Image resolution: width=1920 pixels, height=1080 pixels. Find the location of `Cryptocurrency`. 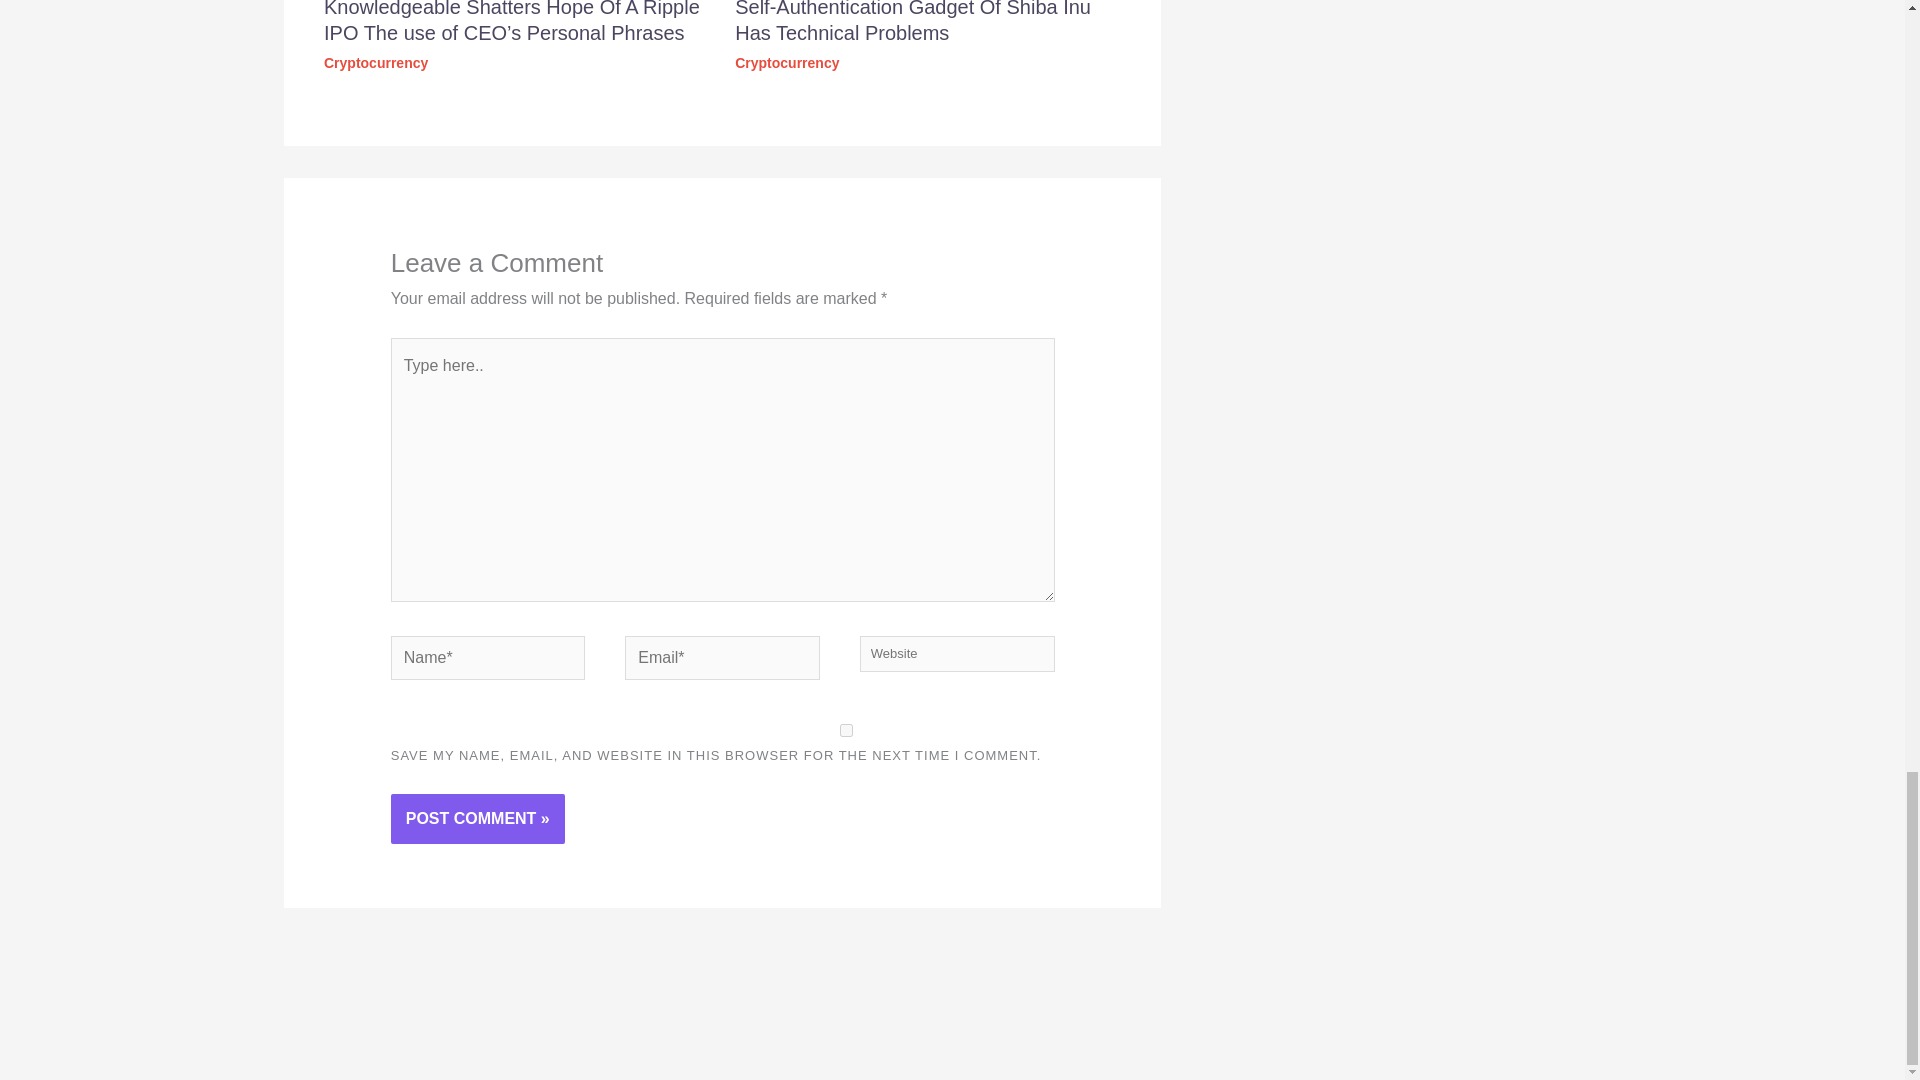

Cryptocurrency is located at coordinates (787, 63).